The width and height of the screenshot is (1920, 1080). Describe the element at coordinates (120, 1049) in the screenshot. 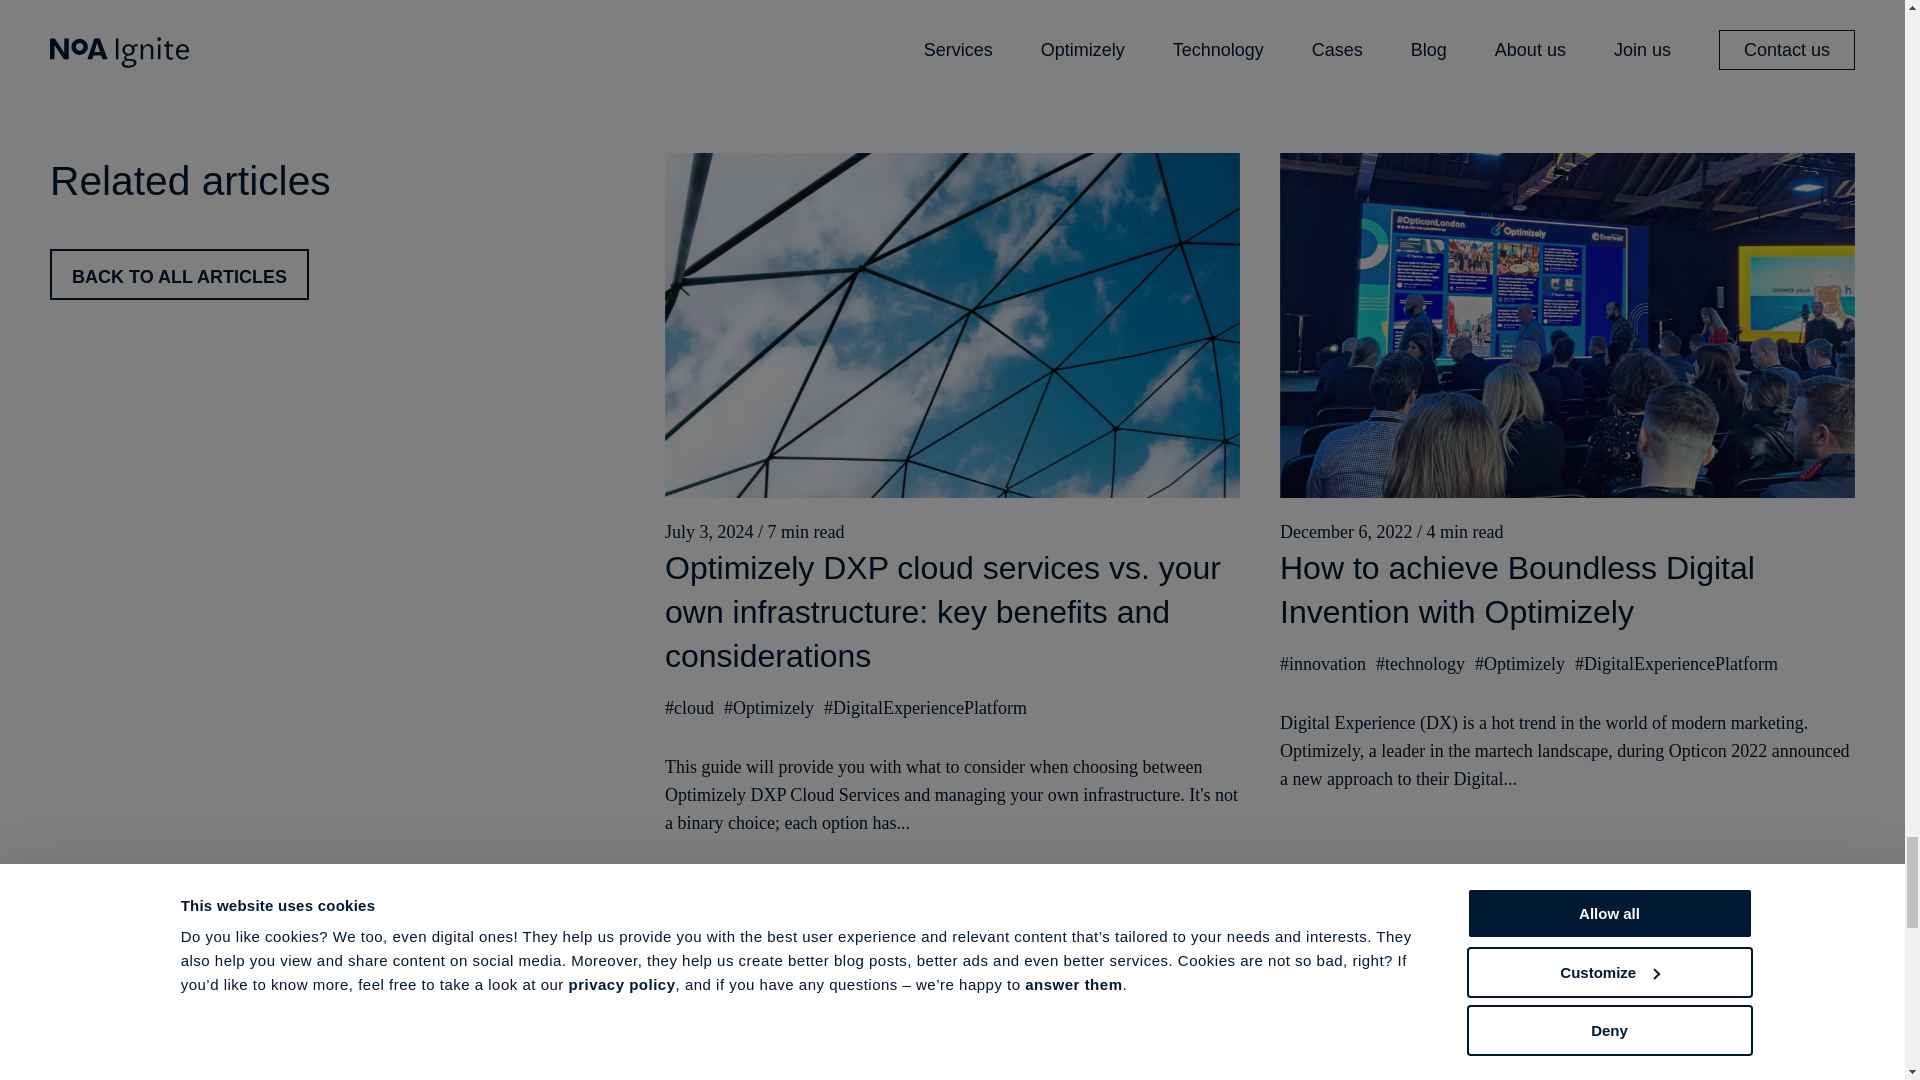

I see `Noa Ignite Homepage` at that location.